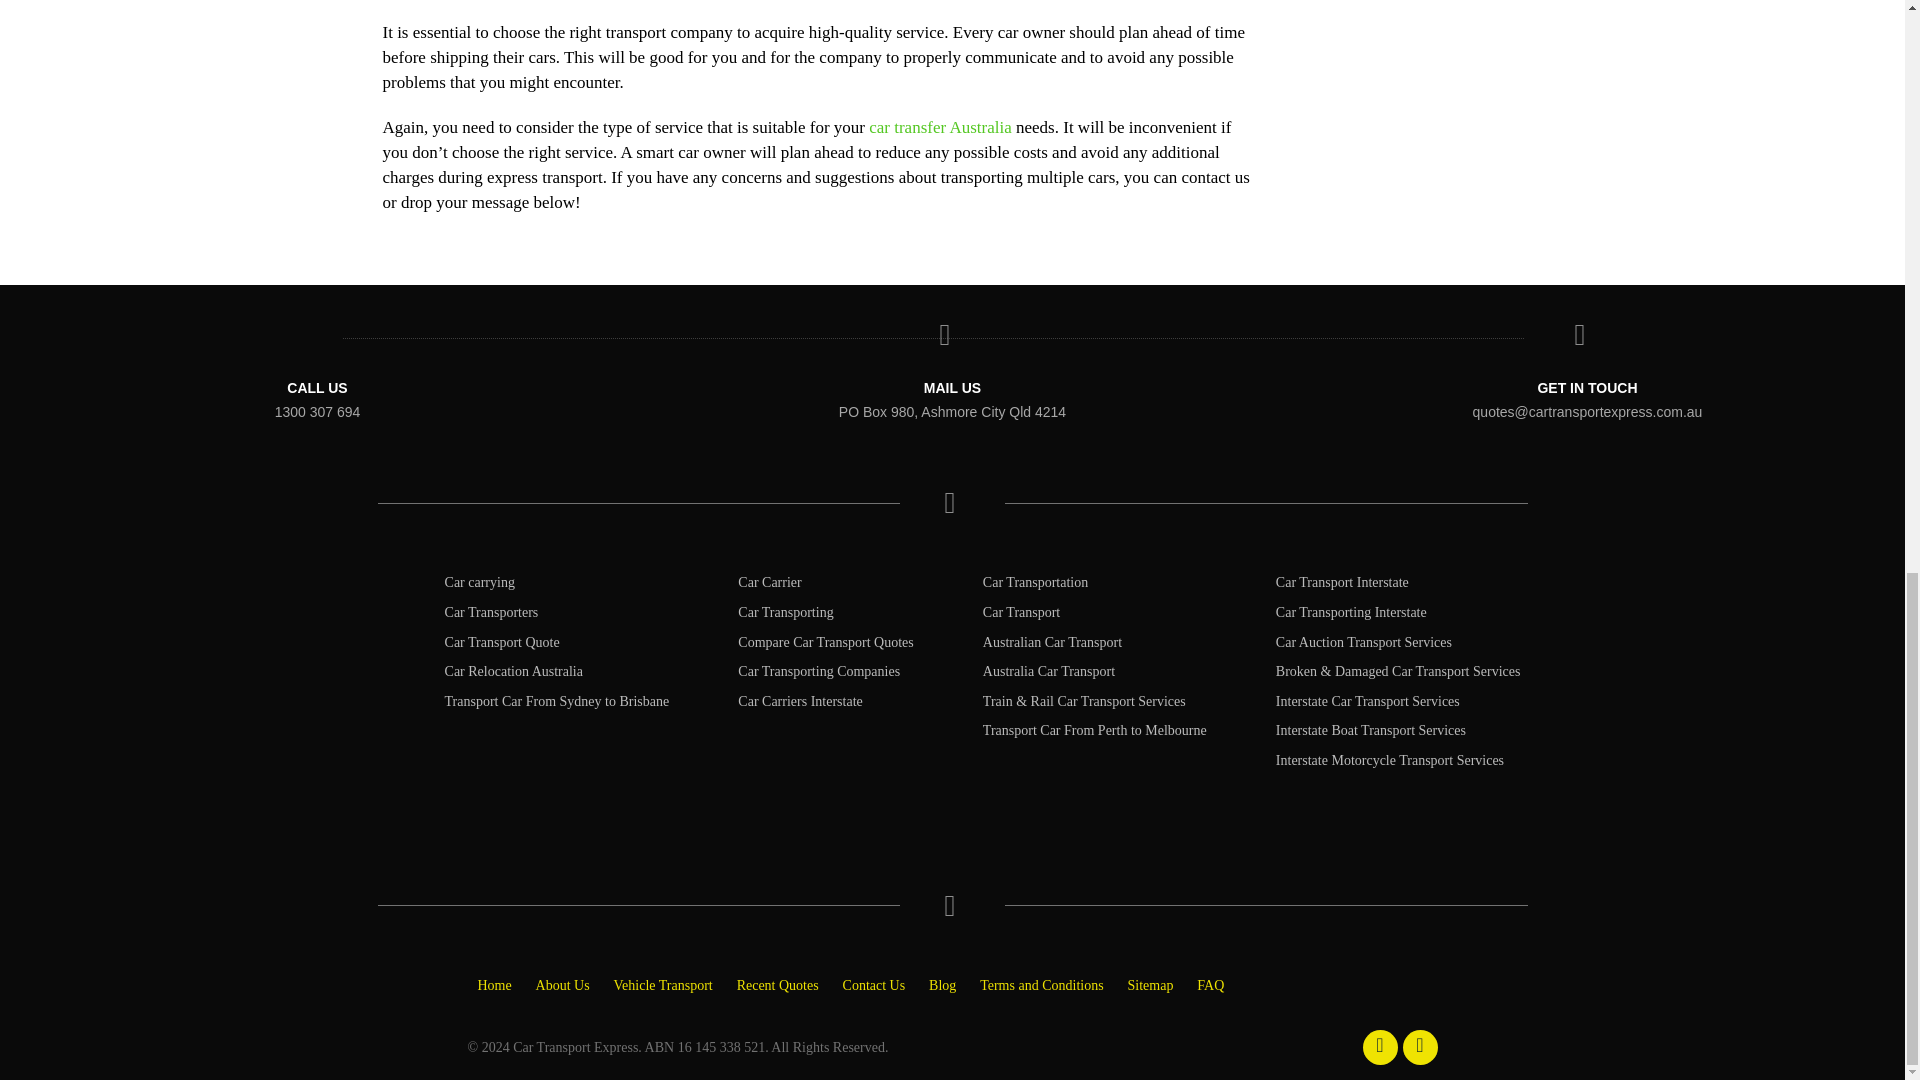  What do you see at coordinates (818, 672) in the screenshot?
I see `Car Transporting Companies` at bounding box center [818, 672].